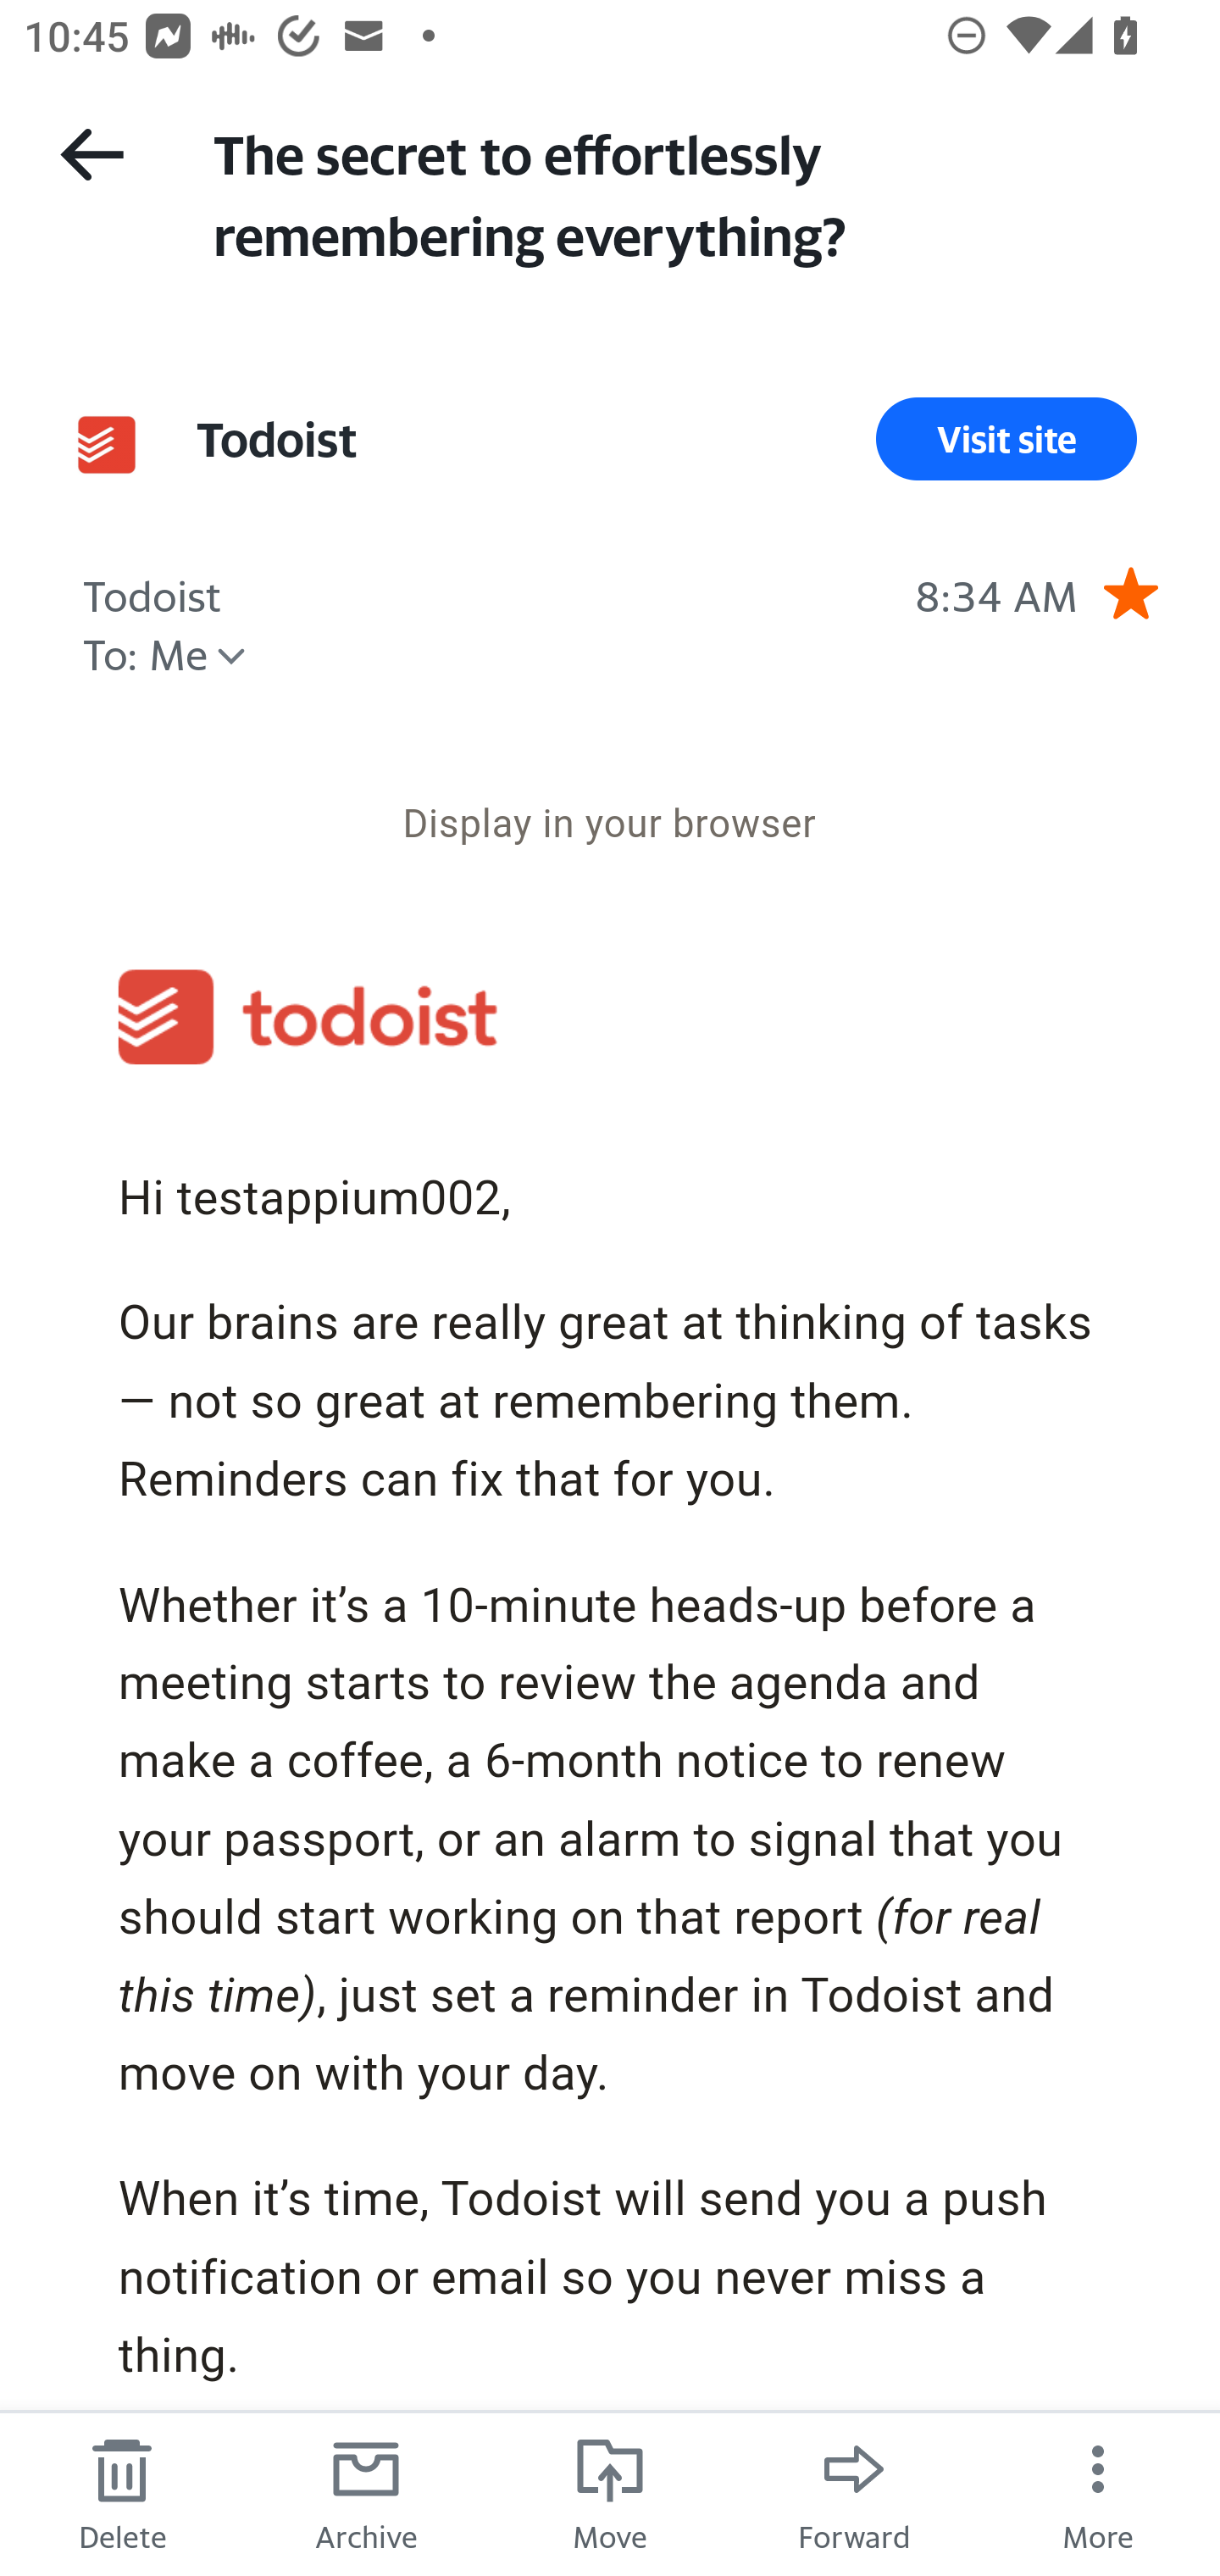 The width and height of the screenshot is (1220, 2576). I want to click on Visit site Visit Site Link, so click(1006, 439).